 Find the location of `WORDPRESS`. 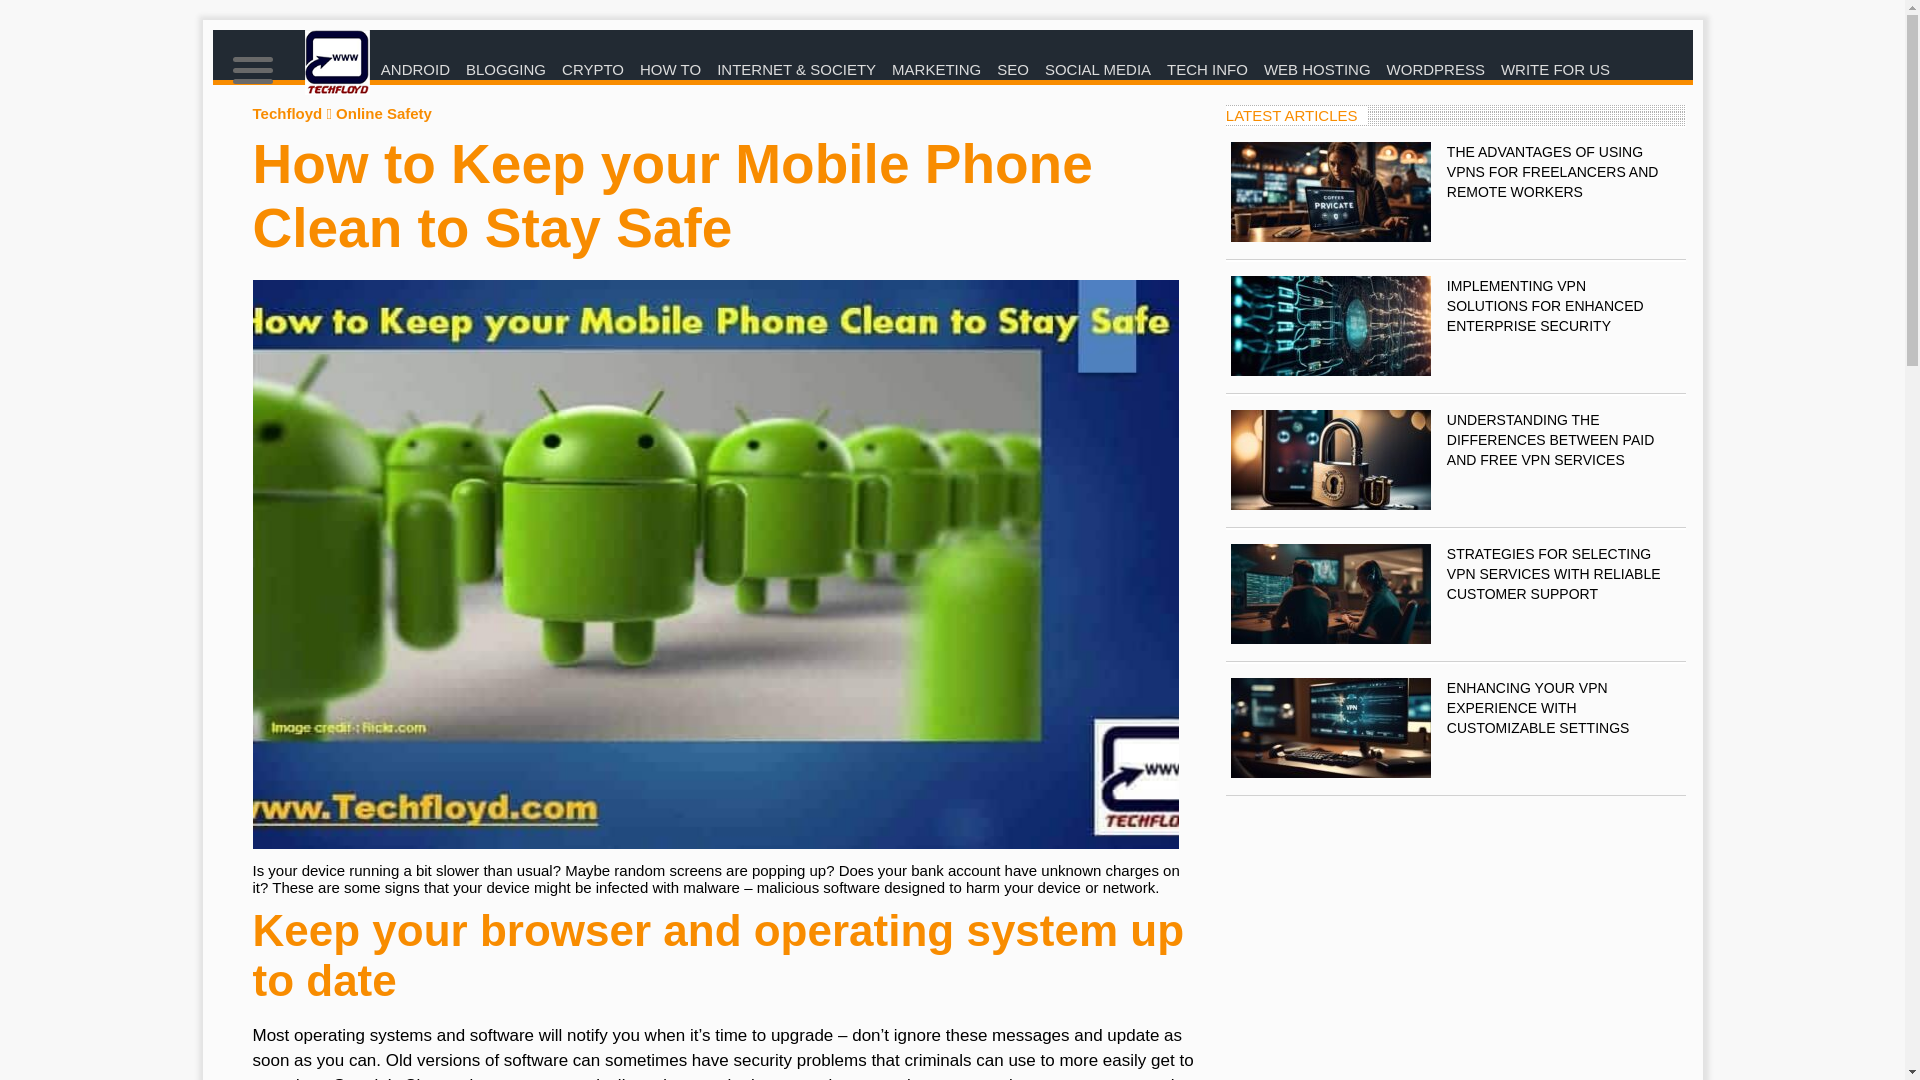

WORDPRESS is located at coordinates (1436, 70).